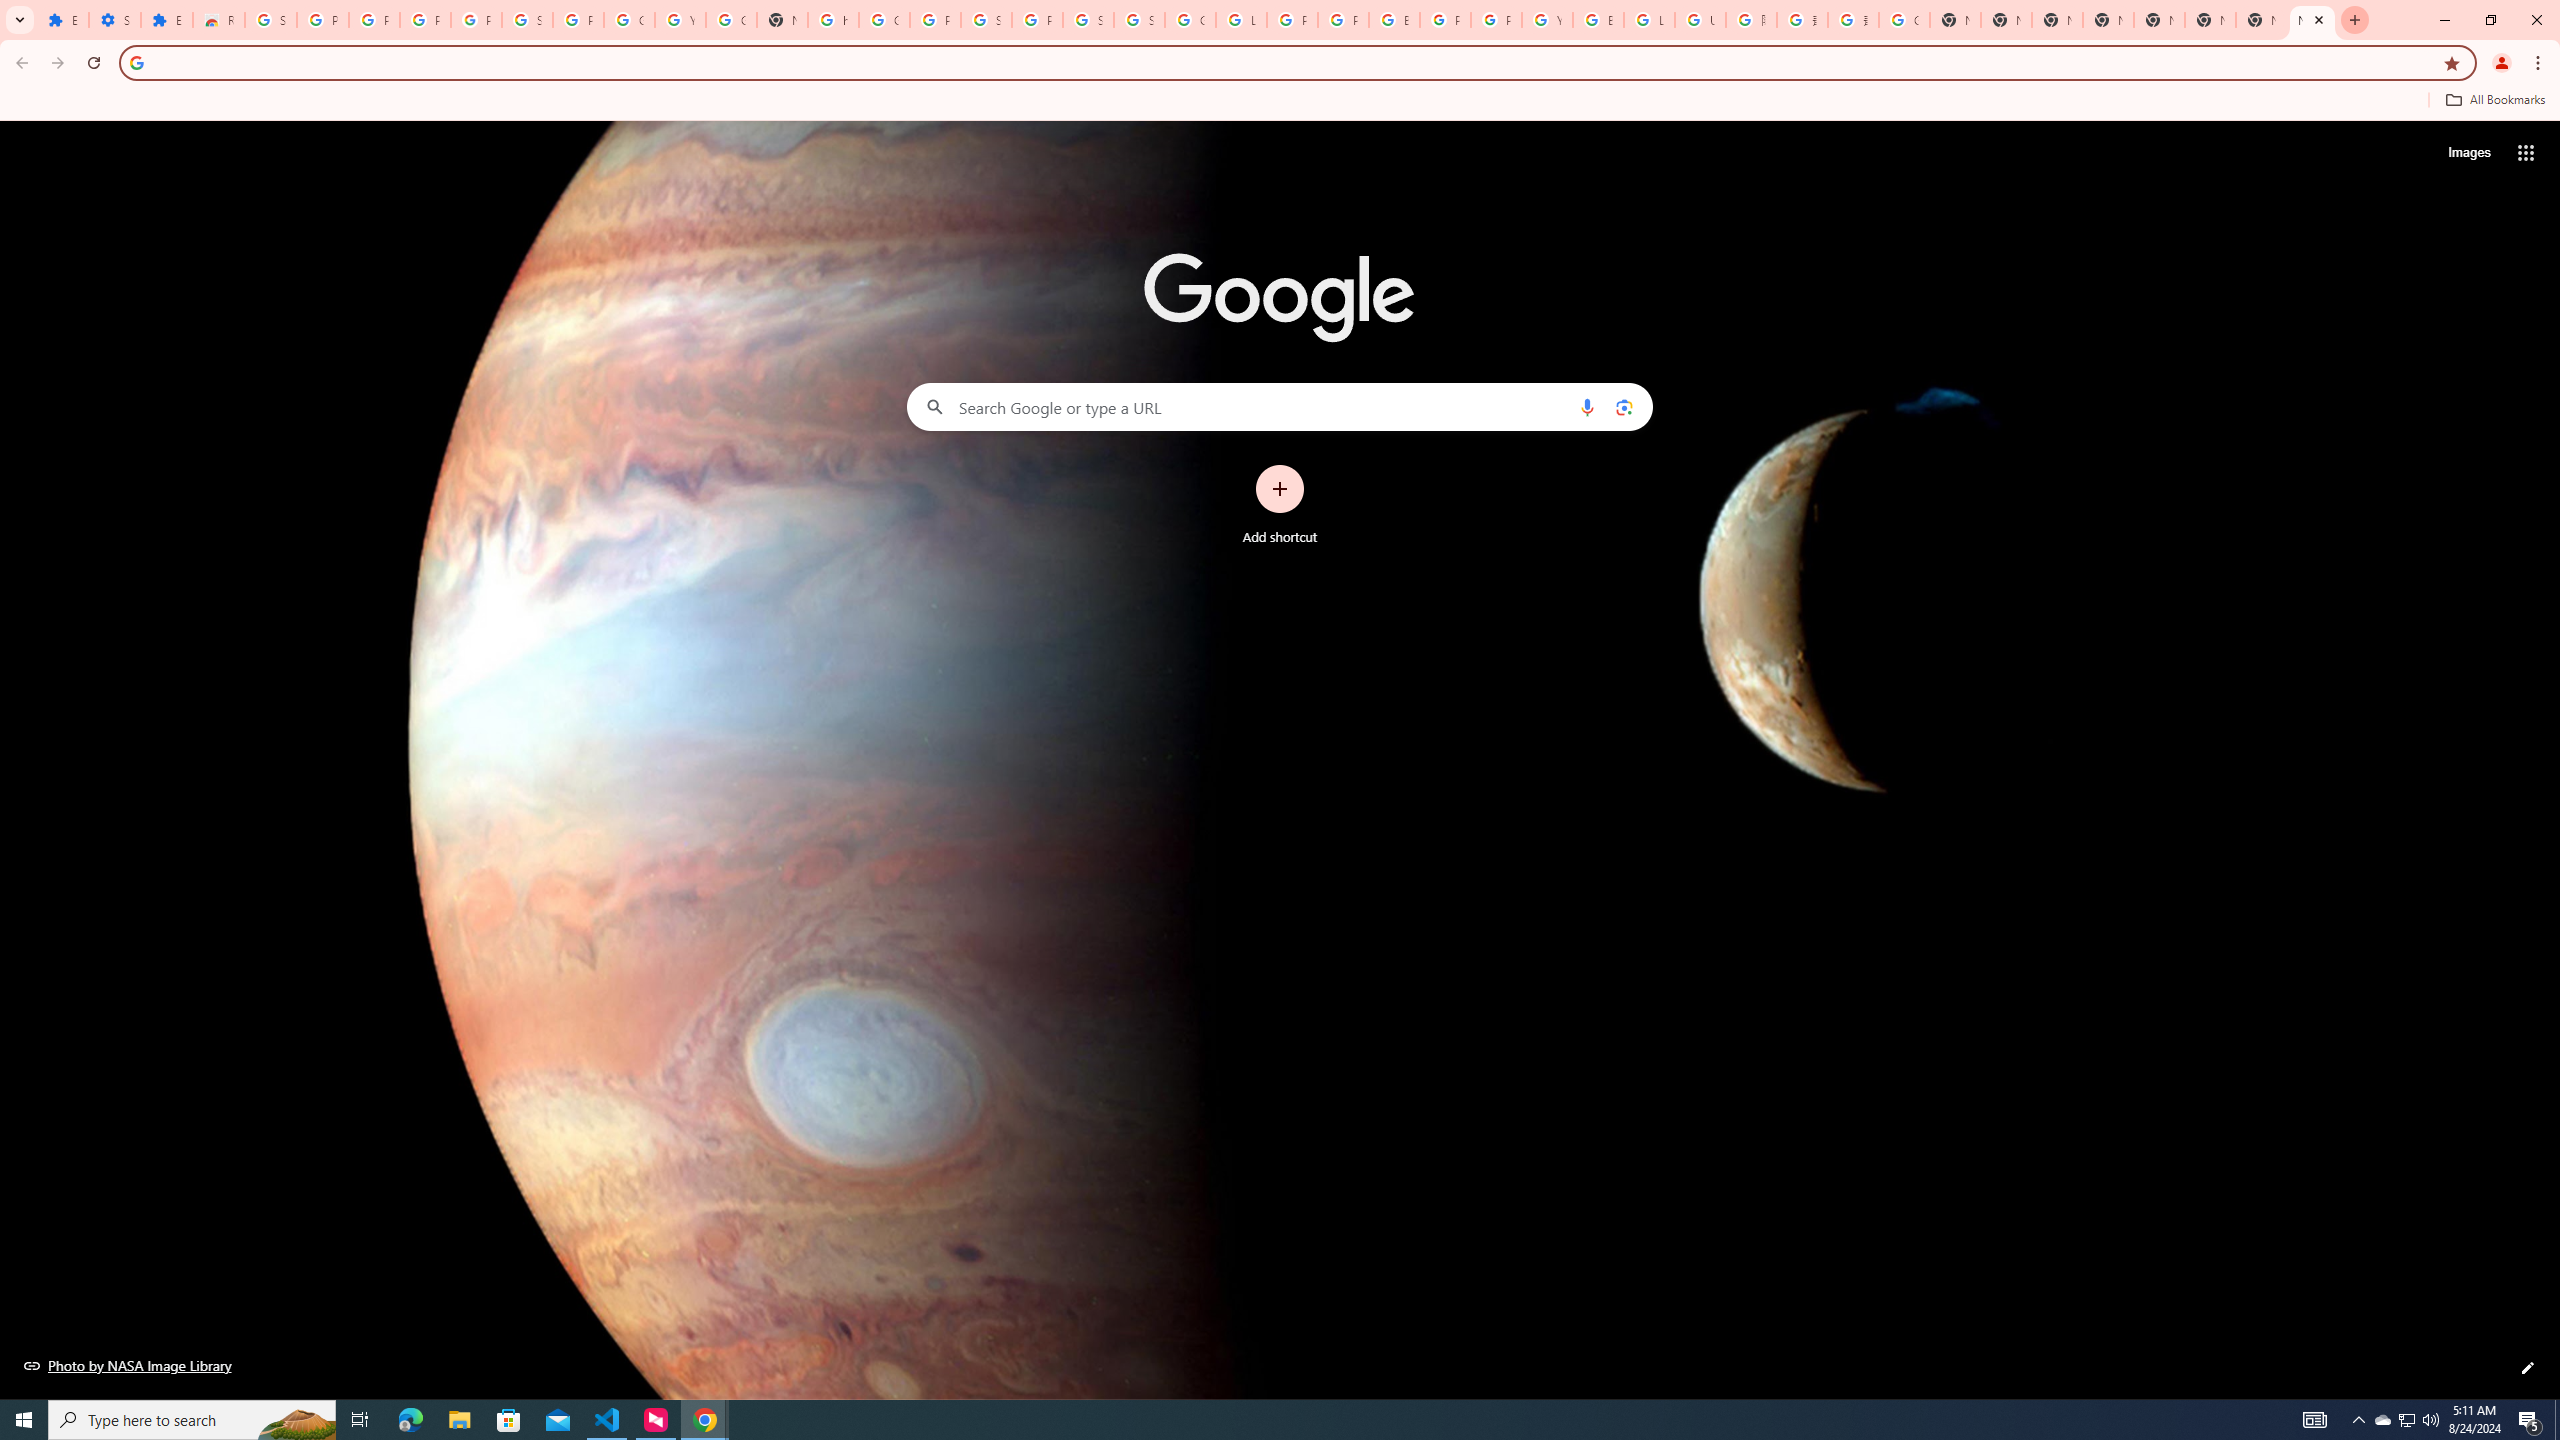 This screenshot has width=2560, height=1440. Describe the element at coordinates (1088, 20) in the screenshot. I see `Sign in - Google Accounts` at that location.